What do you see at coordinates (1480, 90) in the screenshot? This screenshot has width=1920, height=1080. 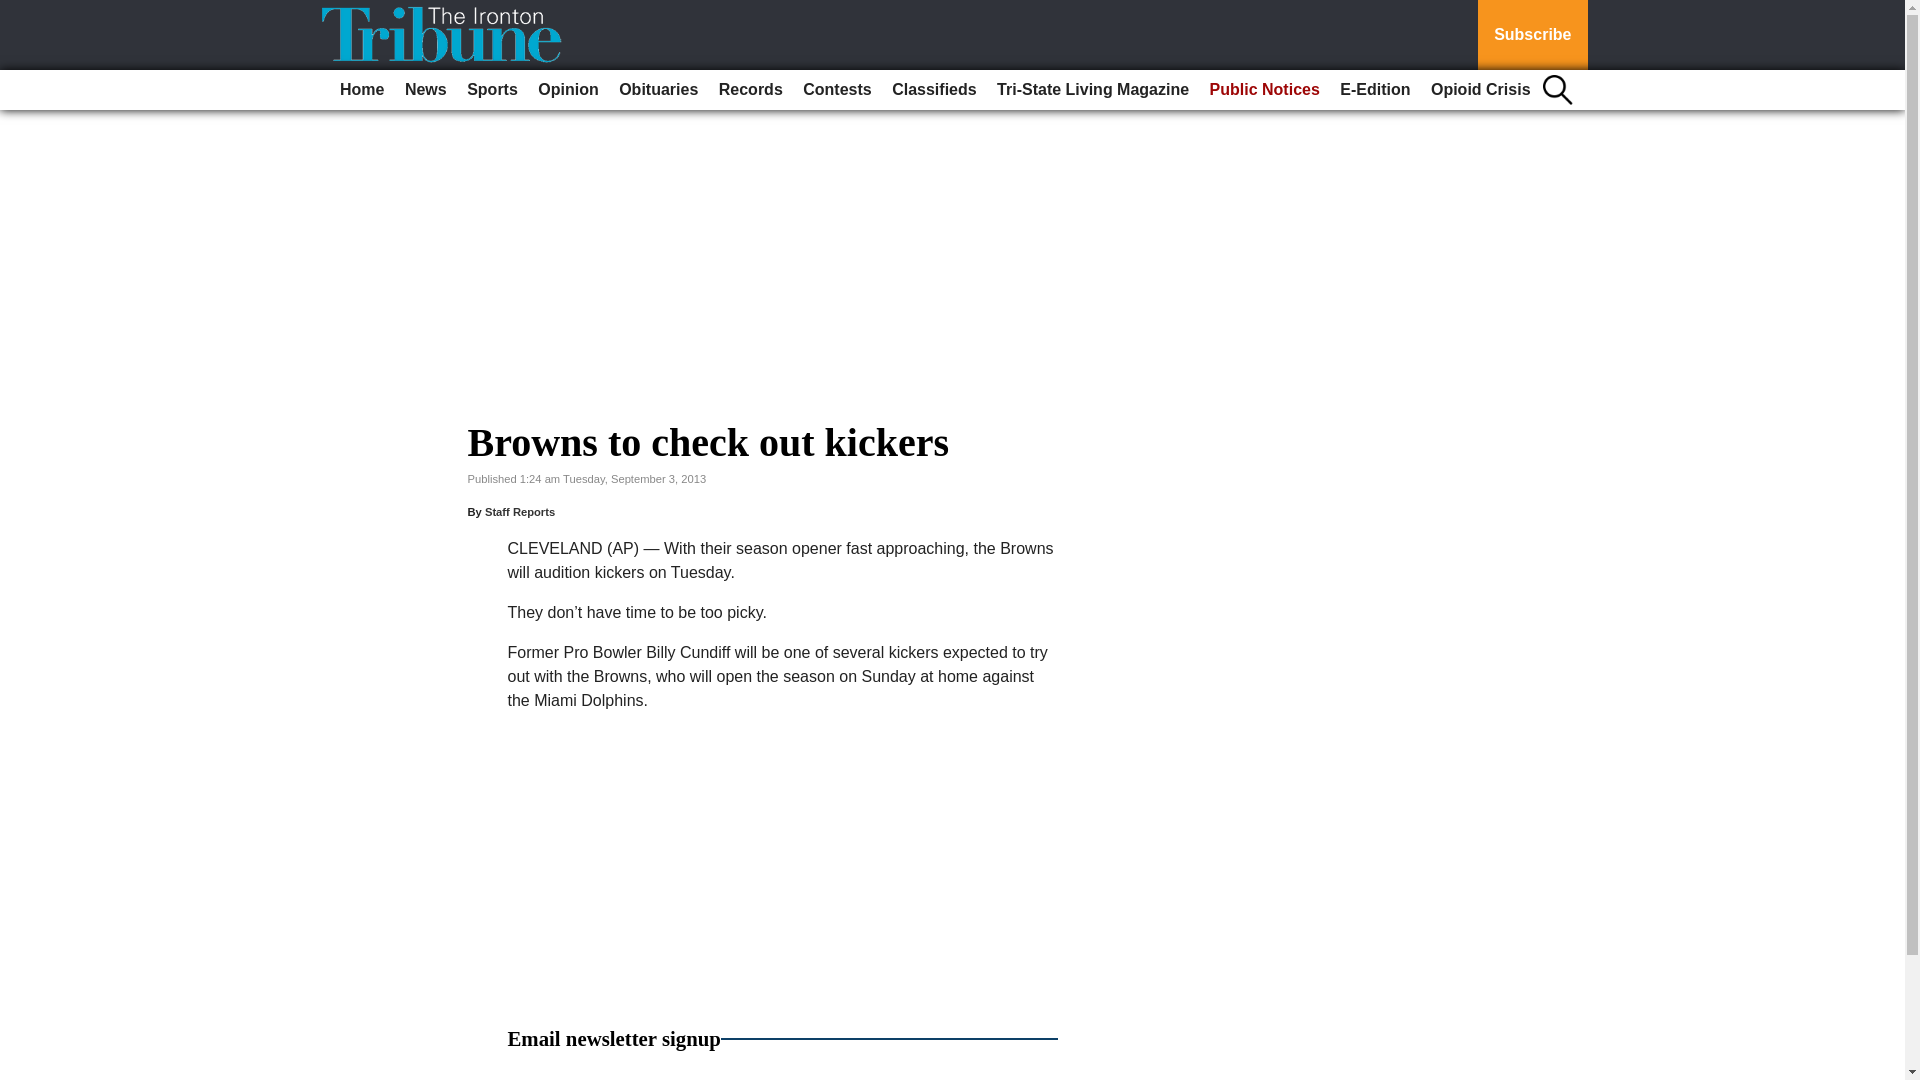 I see `Opioid Crisis` at bounding box center [1480, 90].